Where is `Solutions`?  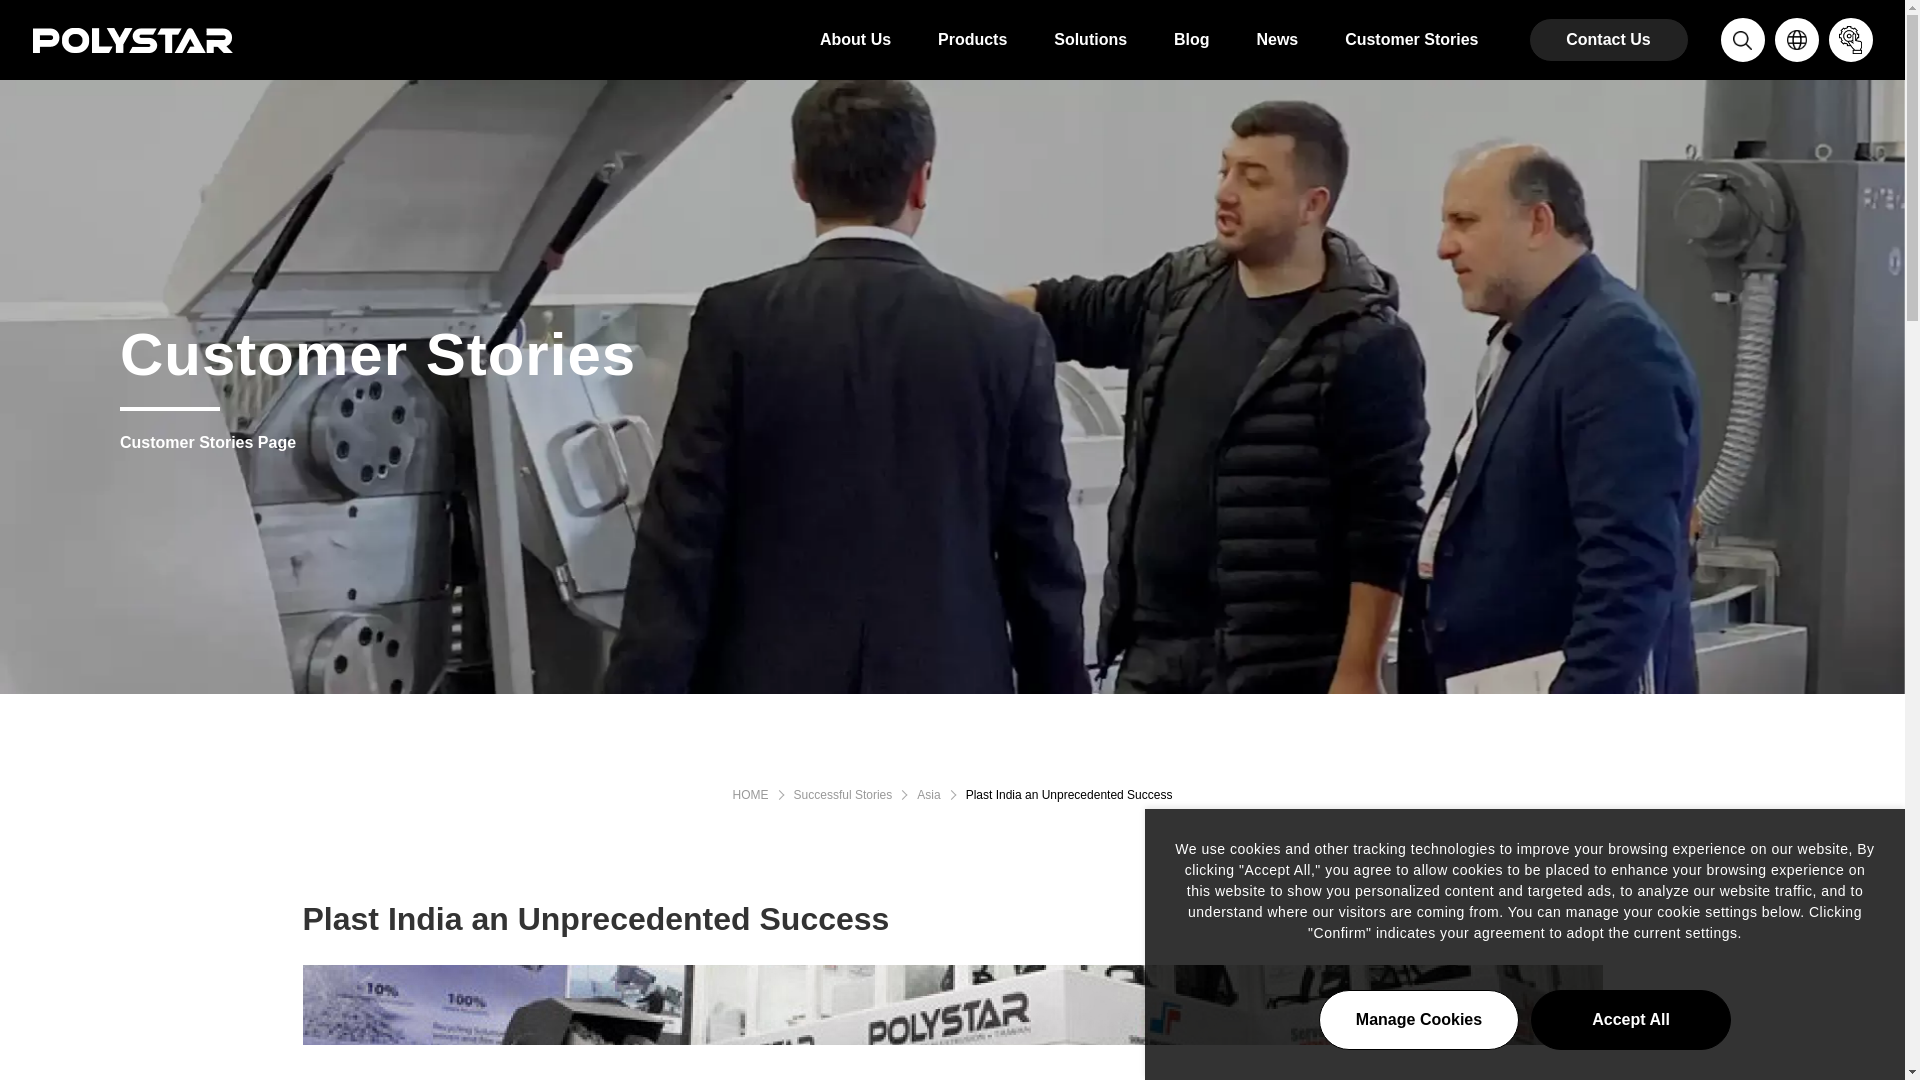
Solutions is located at coordinates (1090, 40).